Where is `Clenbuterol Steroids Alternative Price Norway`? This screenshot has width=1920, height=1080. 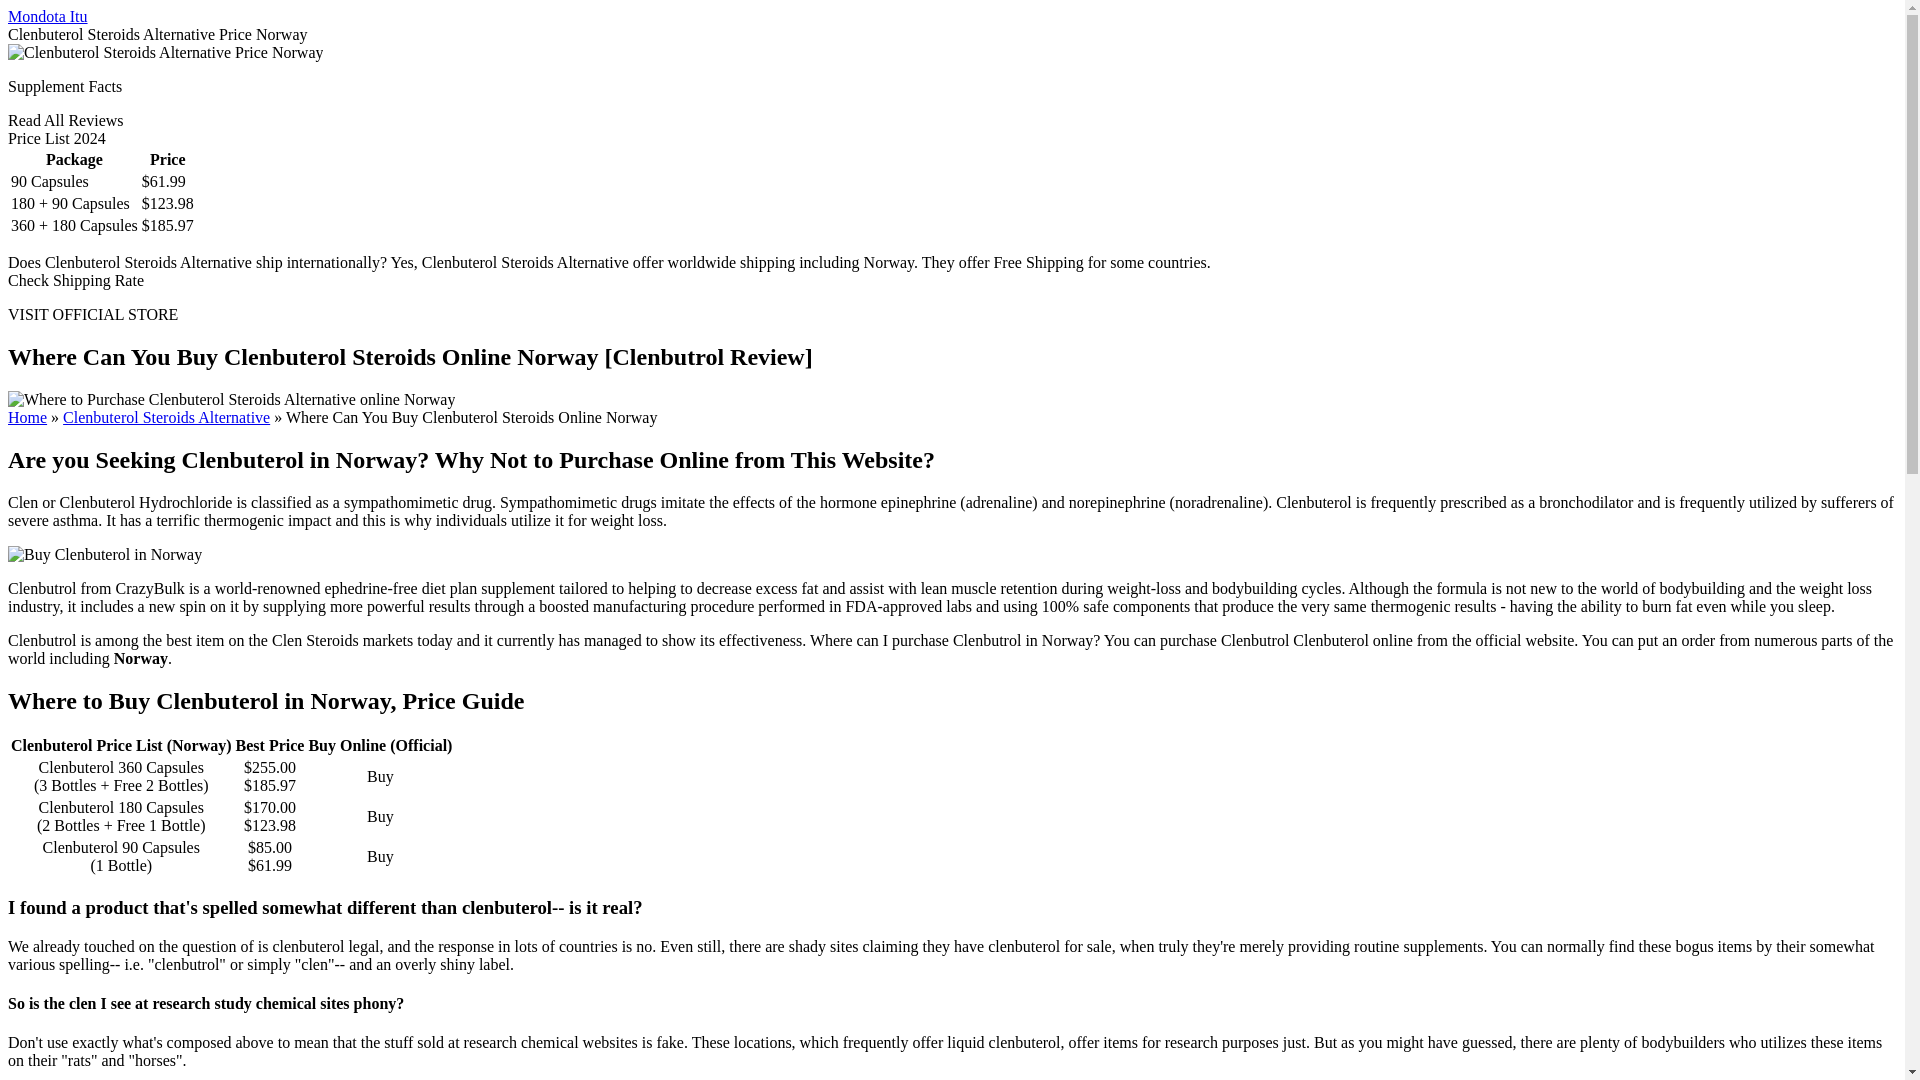 Clenbuterol Steroids Alternative Price Norway is located at coordinates (164, 52).